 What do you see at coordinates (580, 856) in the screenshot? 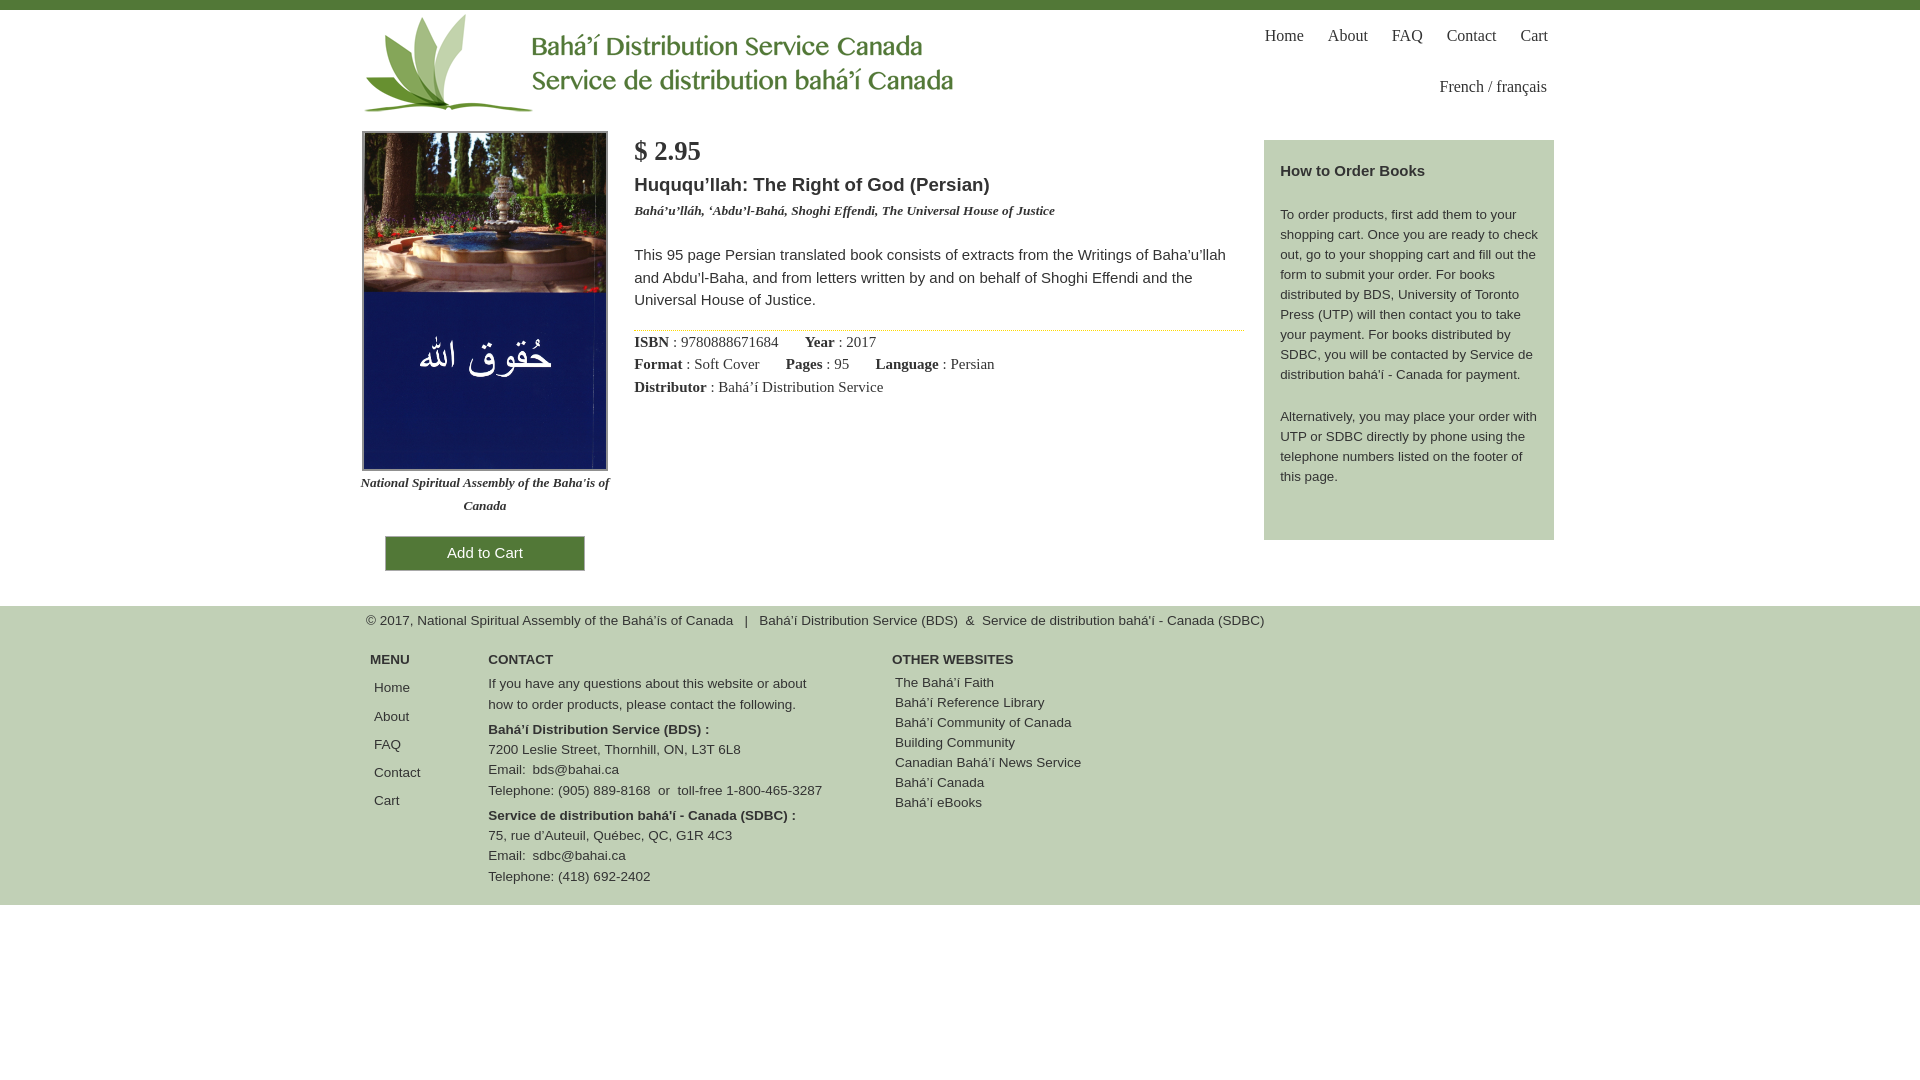
I see `sdbc@bahai.ca` at bounding box center [580, 856].